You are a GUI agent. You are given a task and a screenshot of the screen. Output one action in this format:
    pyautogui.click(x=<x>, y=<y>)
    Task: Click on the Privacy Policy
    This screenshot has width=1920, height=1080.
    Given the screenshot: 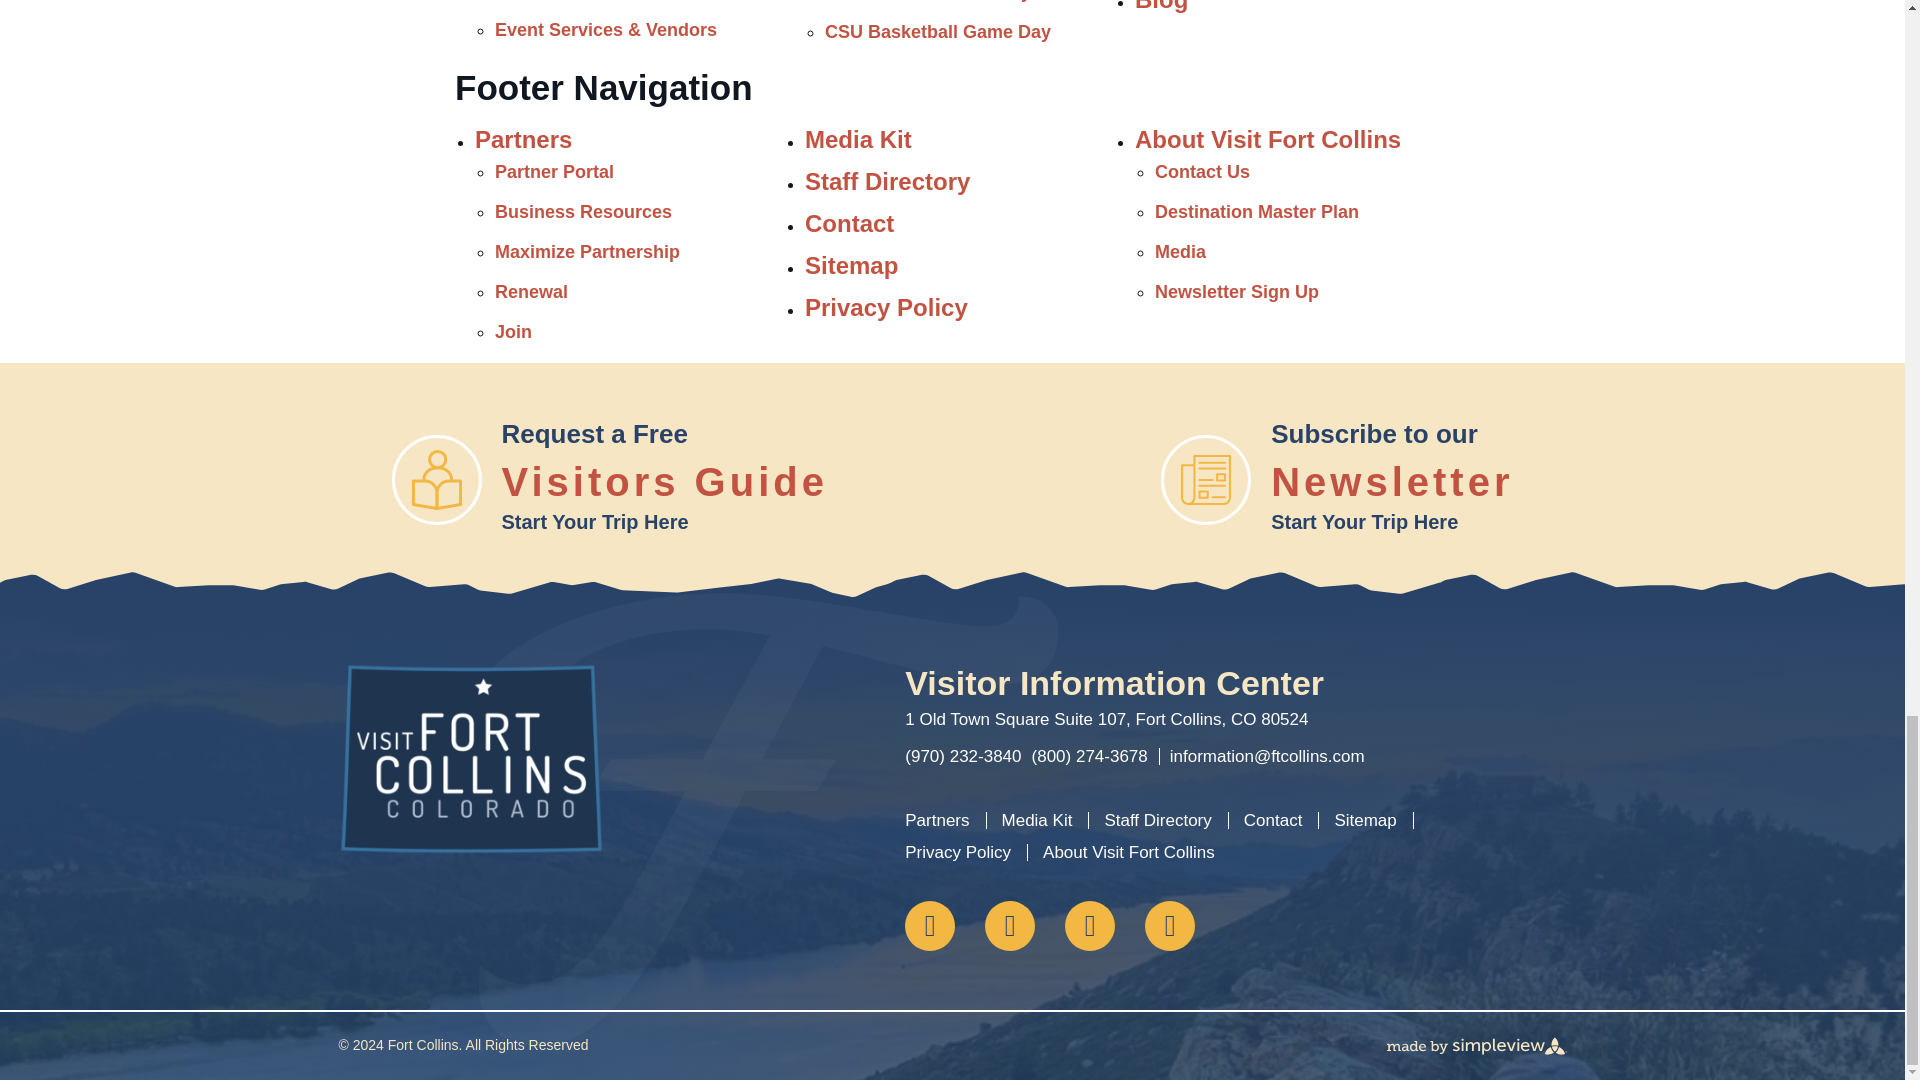 What is the action you would take?
    pyautogui.click(x=958, y=852)
    